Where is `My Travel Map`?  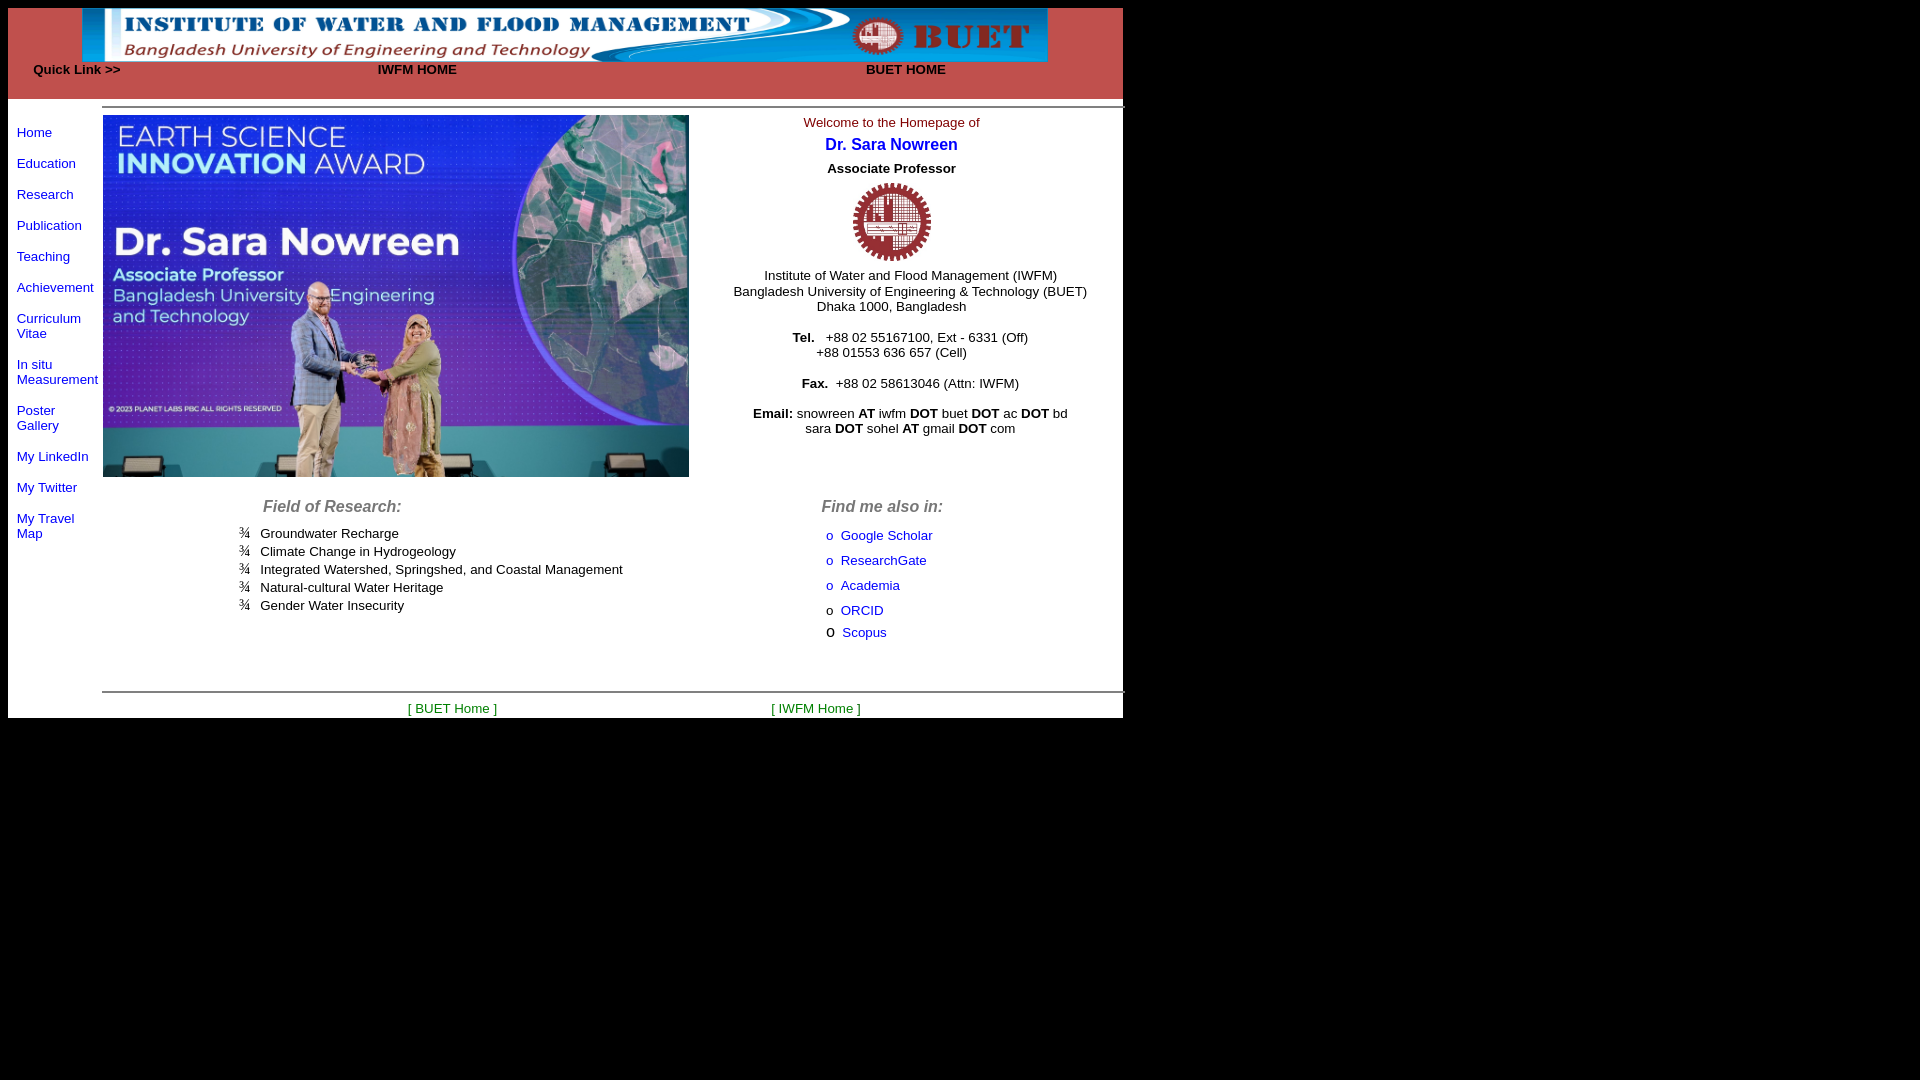 My Travel Map is located at coordinates (46, 524).